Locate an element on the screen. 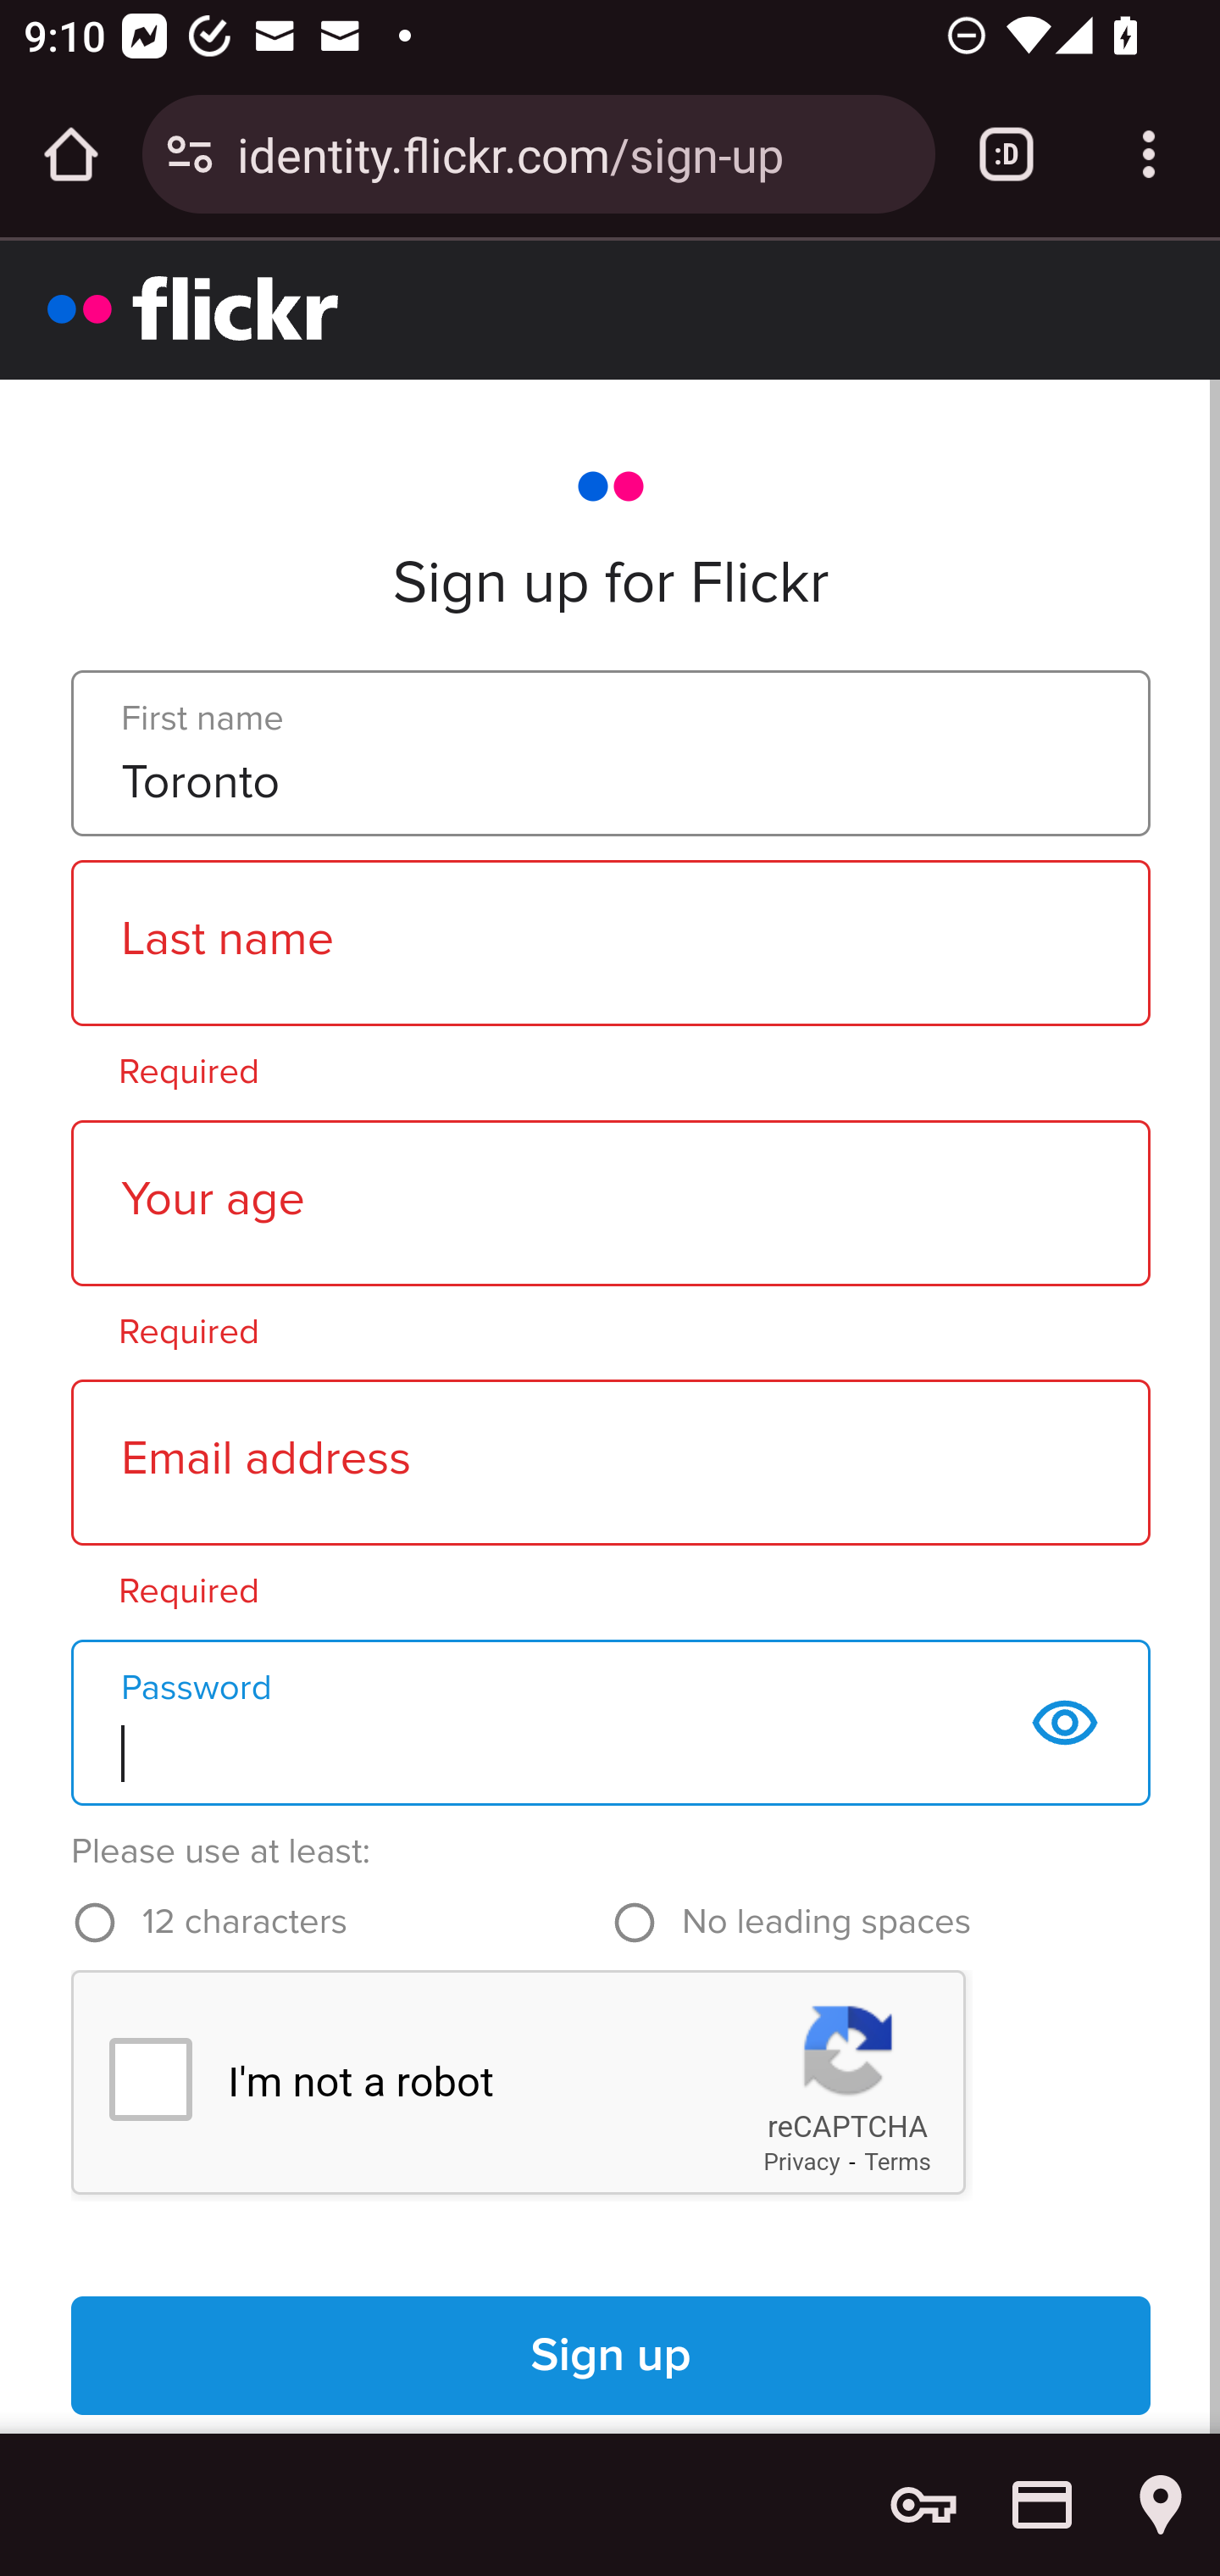  Show saved payment methods is located at coordinates (1042, 2505).